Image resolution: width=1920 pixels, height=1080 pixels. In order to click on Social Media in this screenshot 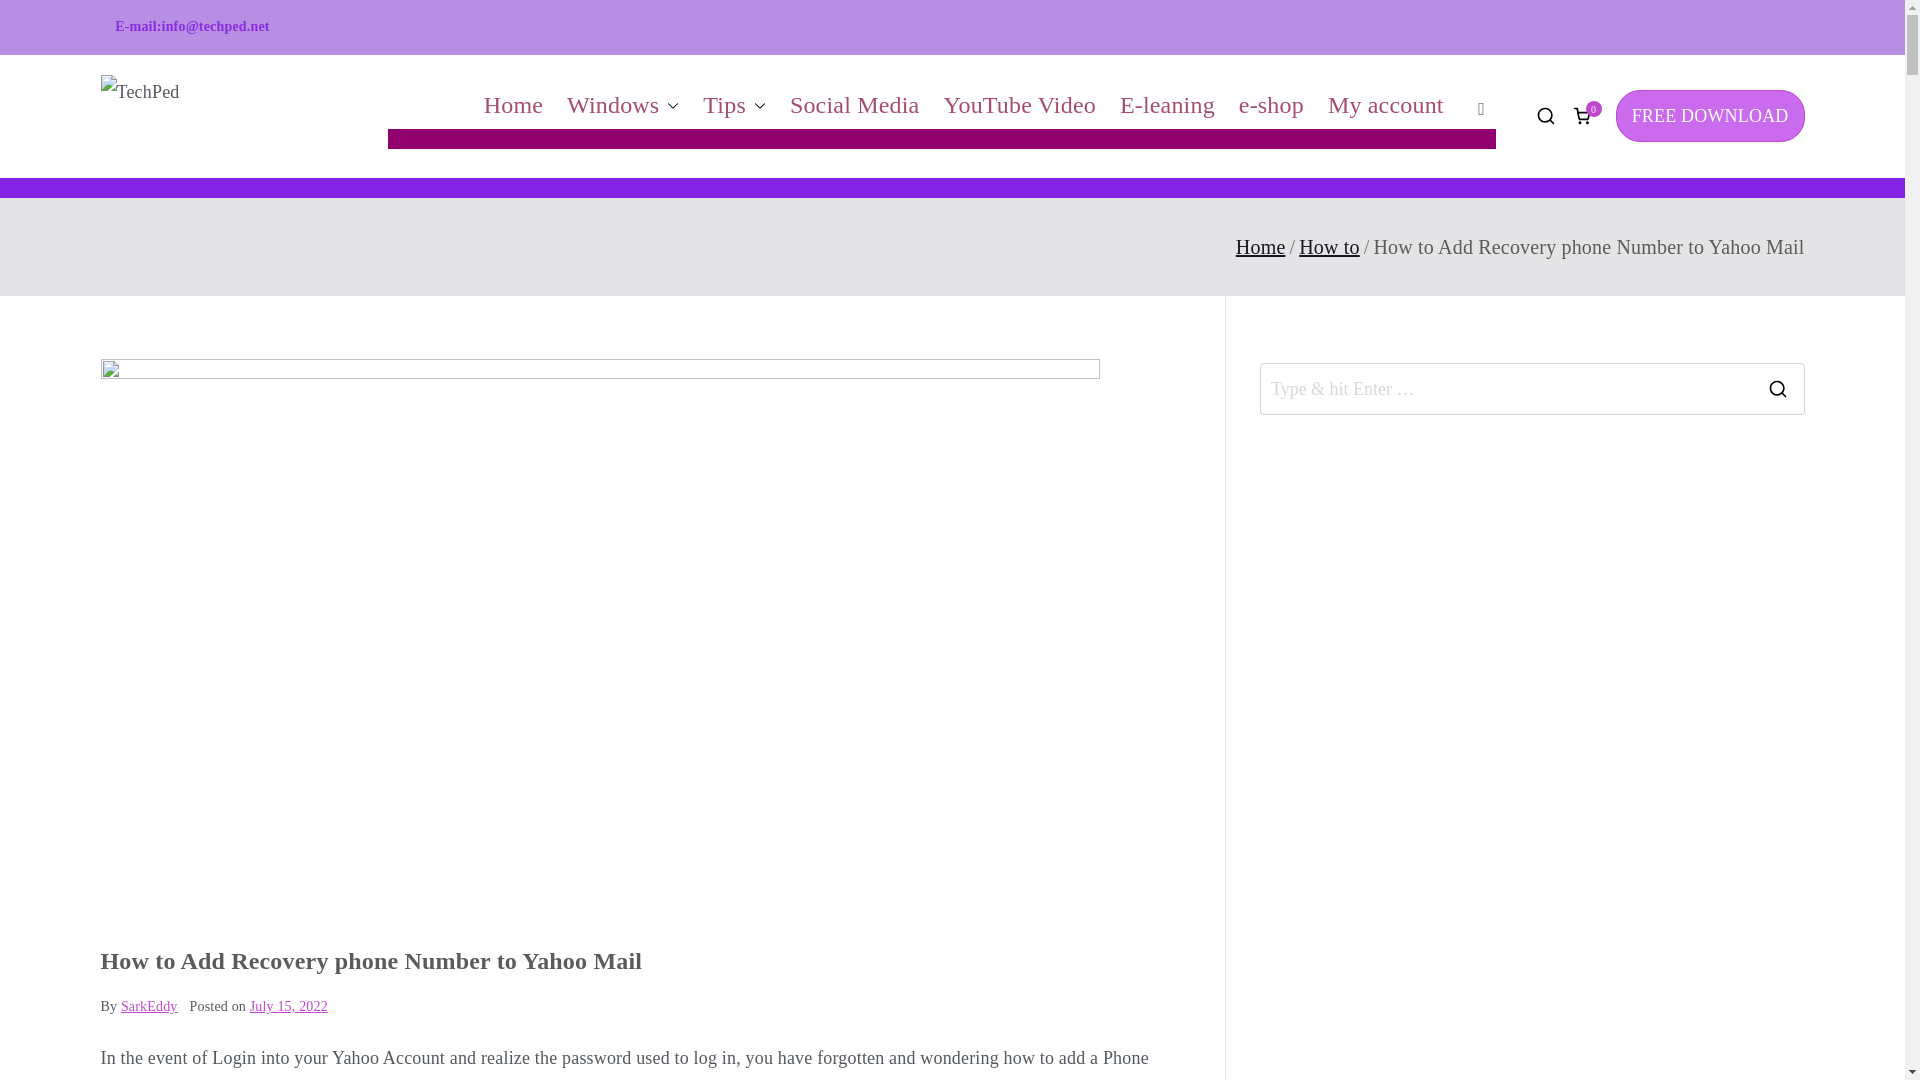, I will do `click(854, 106)`.